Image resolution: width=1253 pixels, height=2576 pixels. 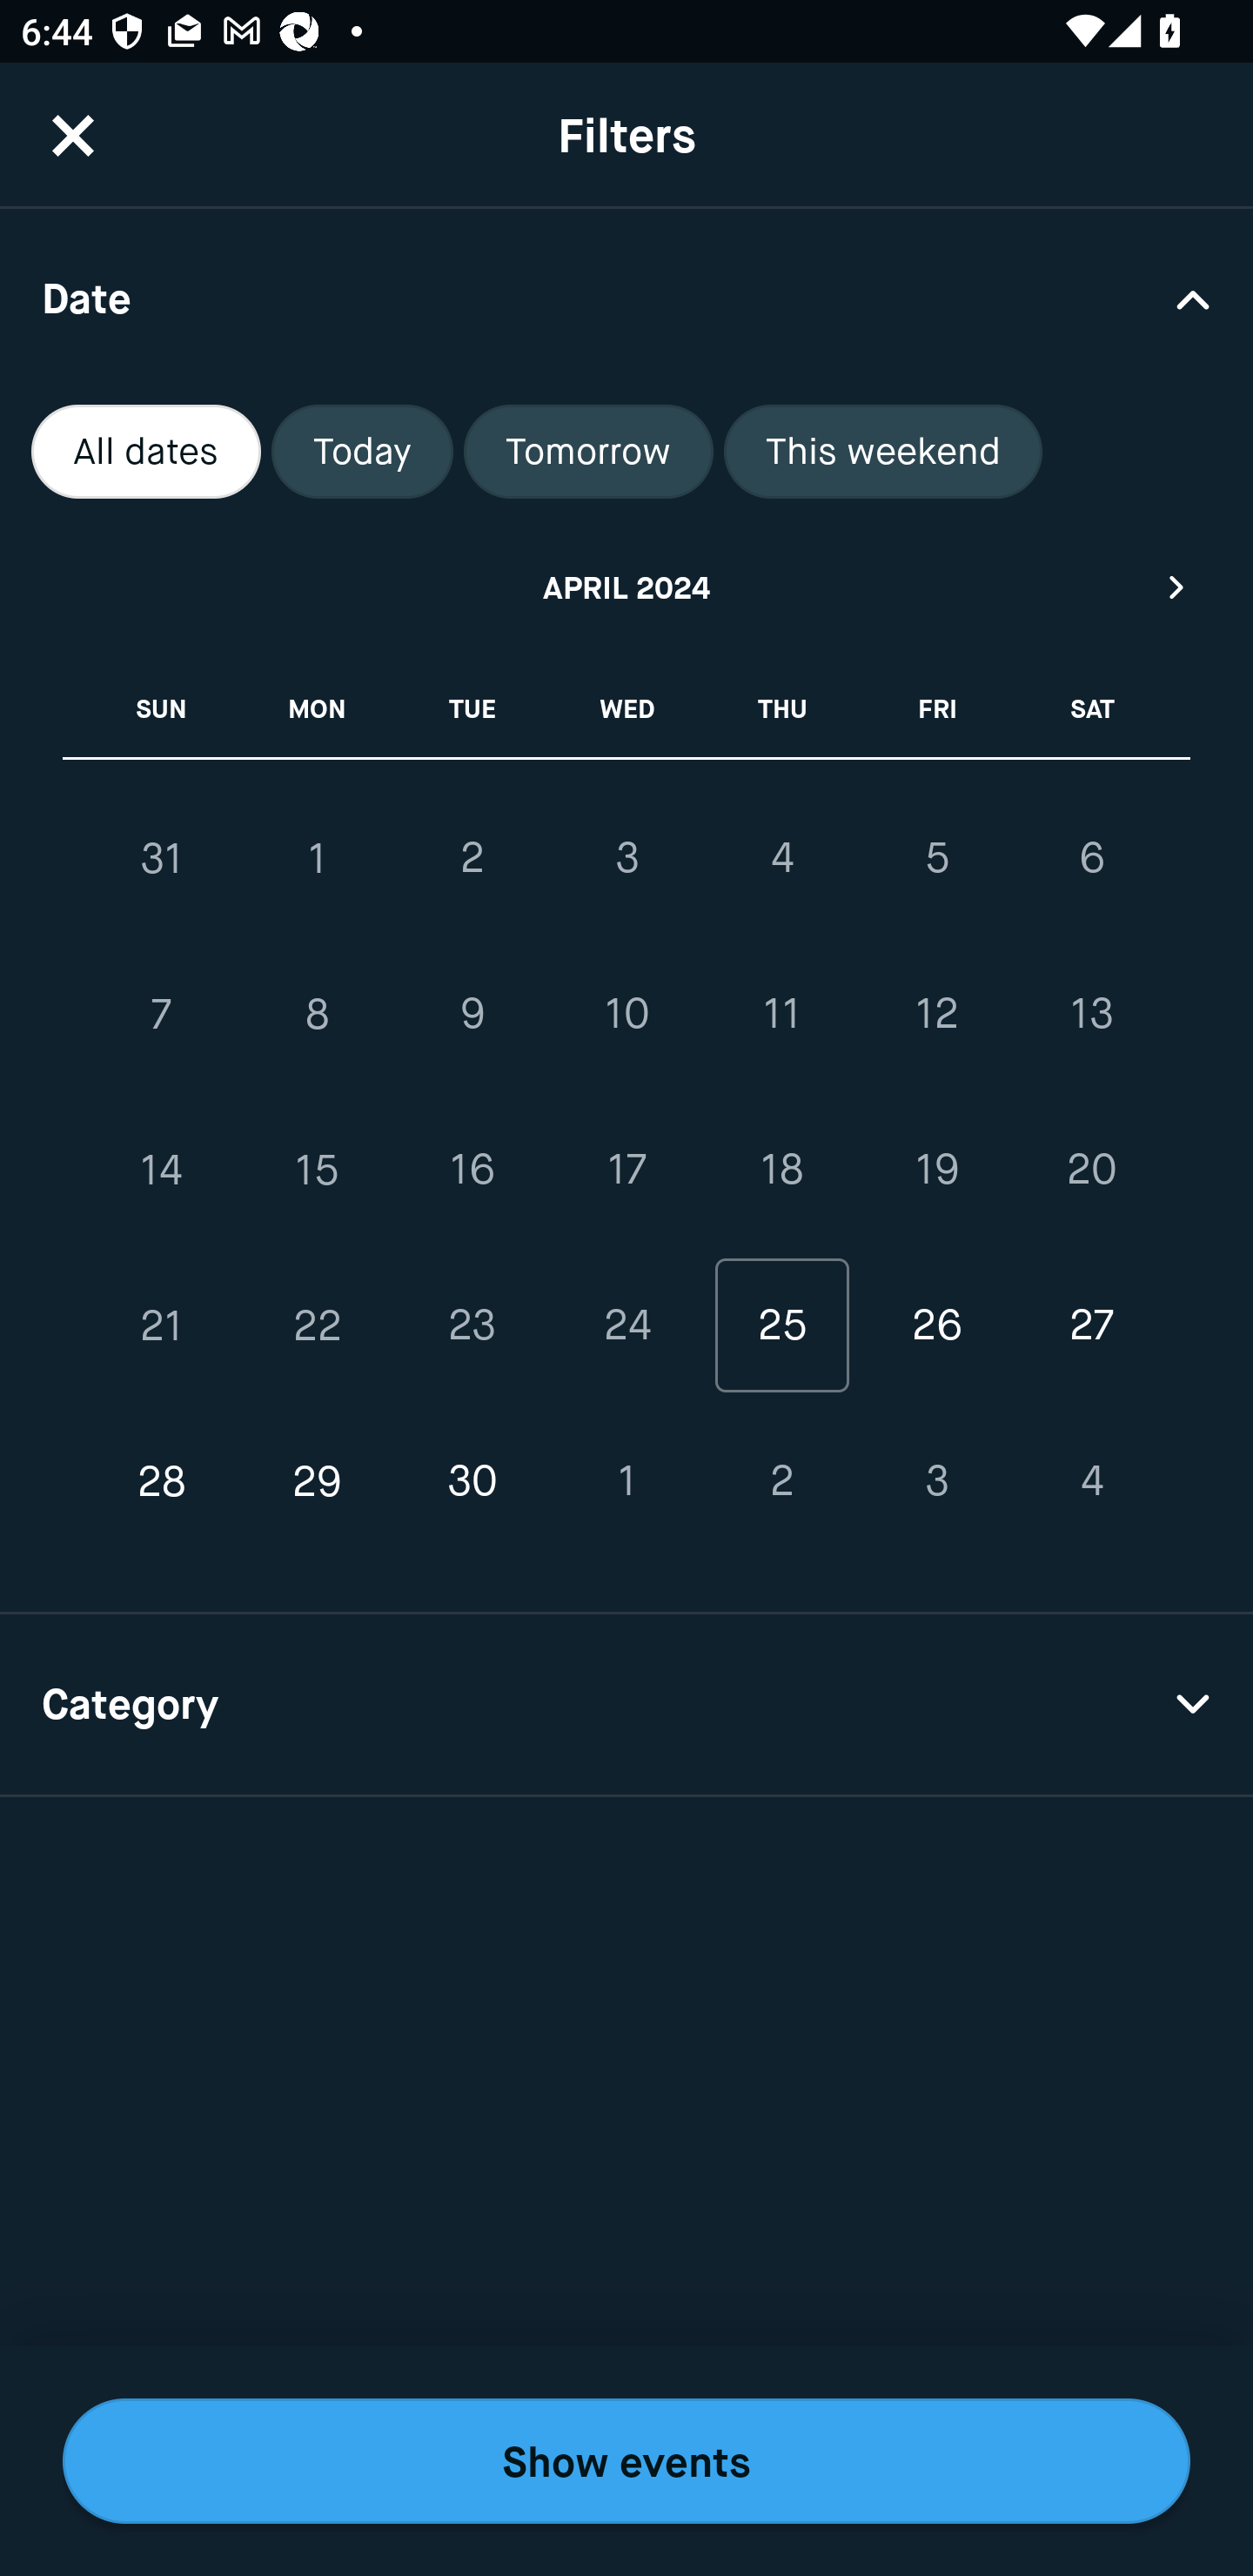 I want to click on 7, so click(x=162, y=1015).